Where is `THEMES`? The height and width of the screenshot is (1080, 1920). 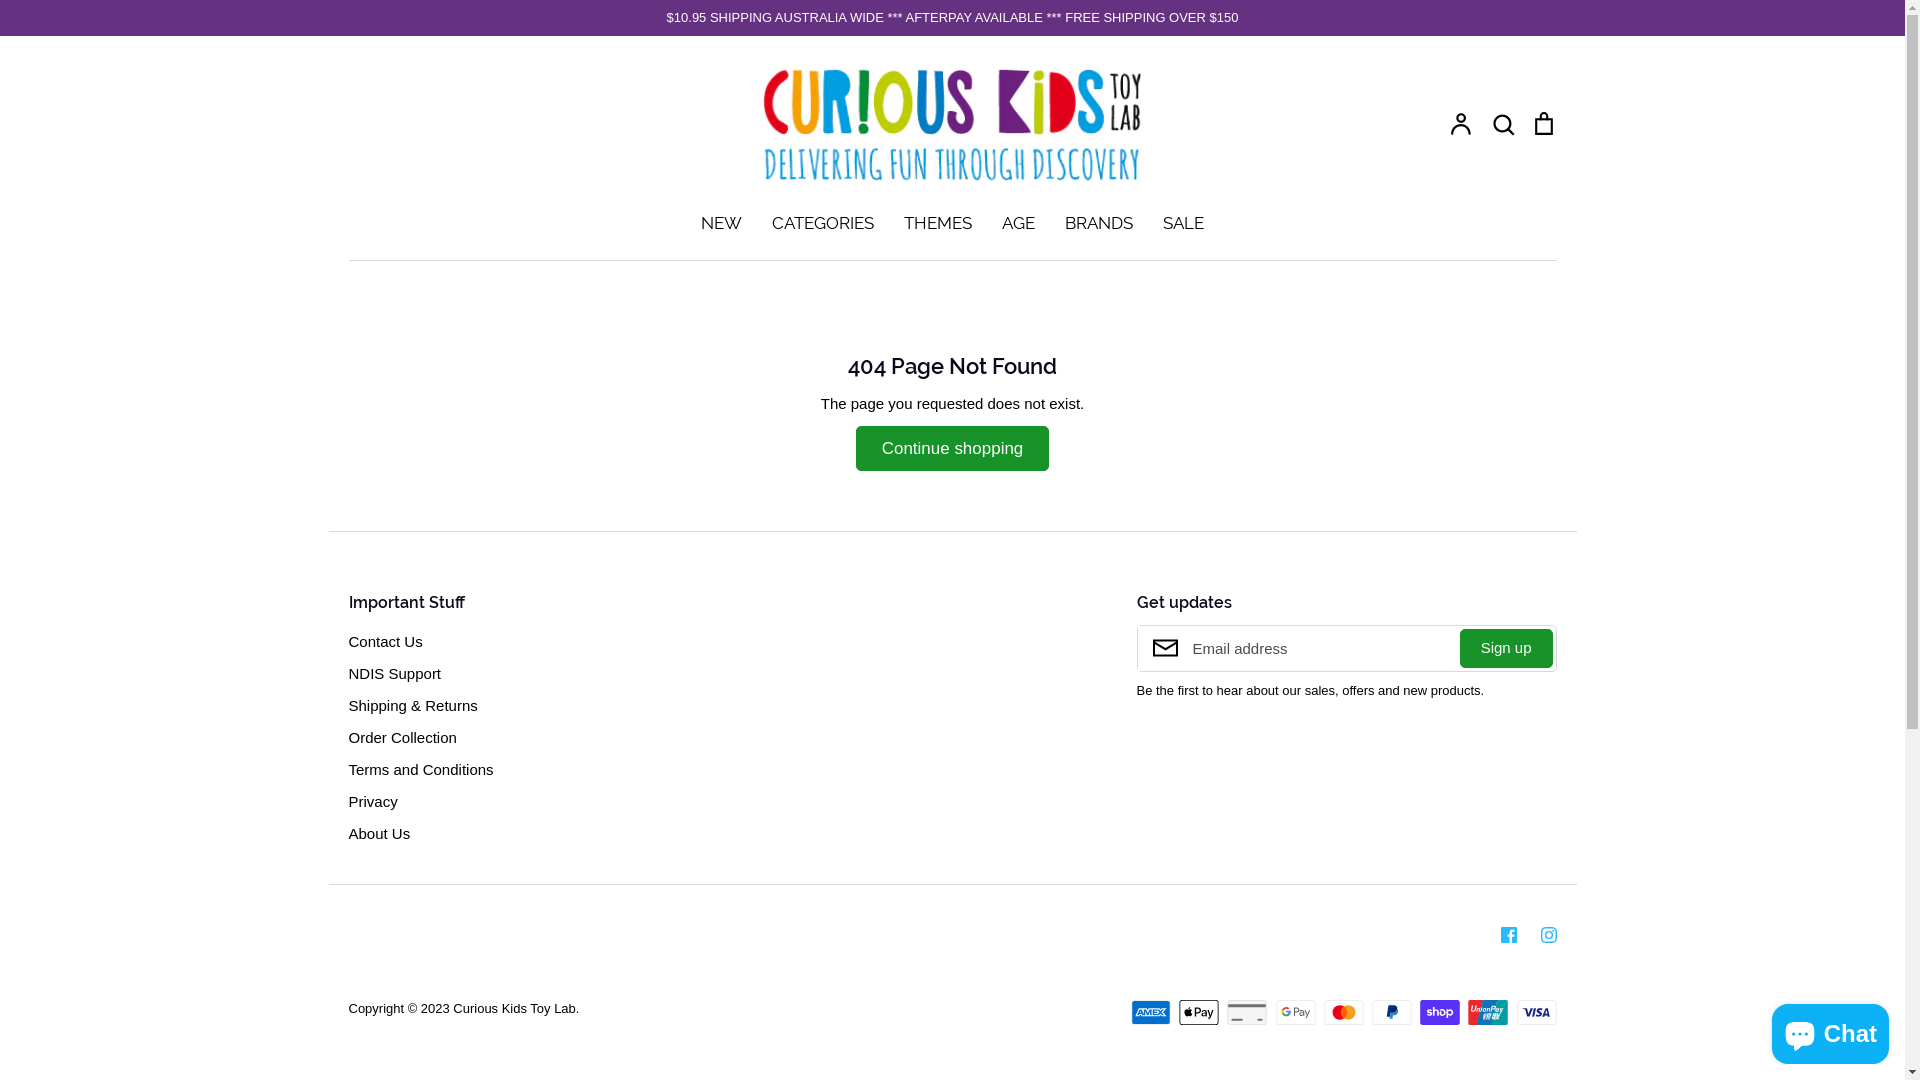
THEMES is located at coordinates (938, 223).